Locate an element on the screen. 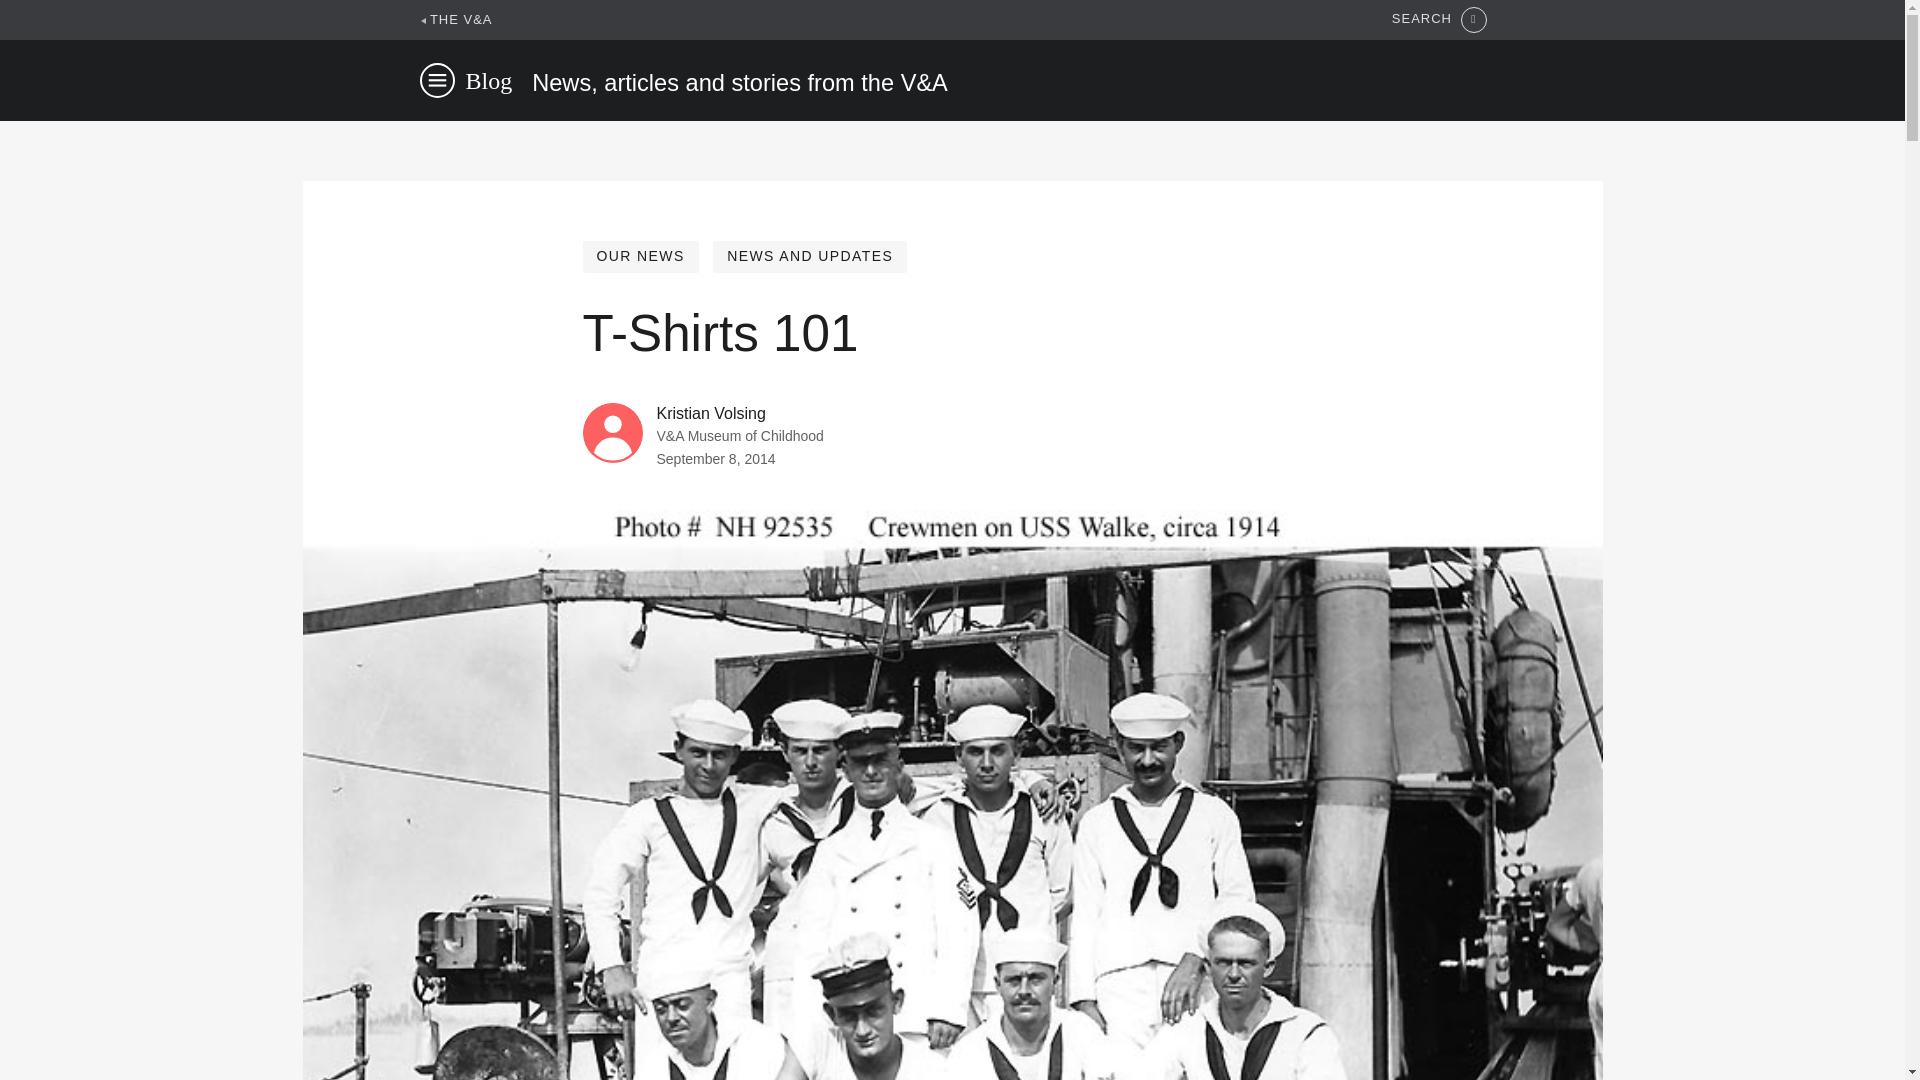 Image resolution: width=1920 pixels, height=1080 pixels. SEARCH is located at coordinates (1439, 20).